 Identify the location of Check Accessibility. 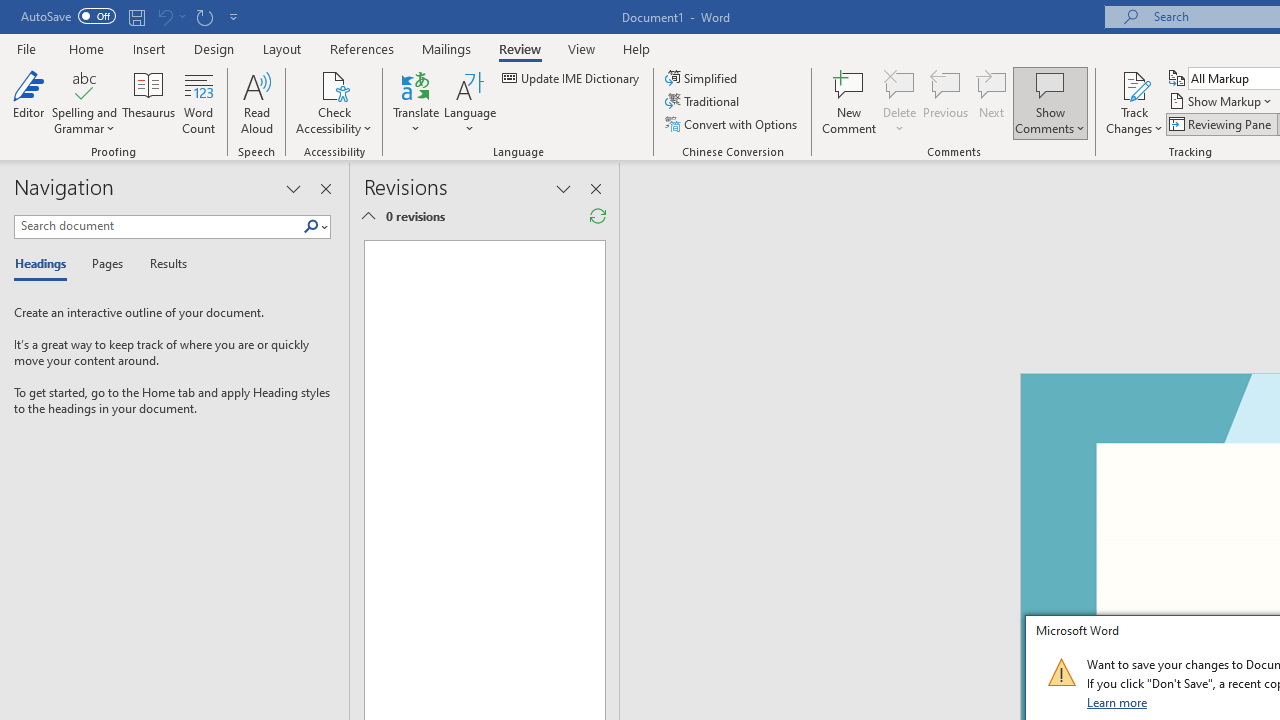
(334, 102).